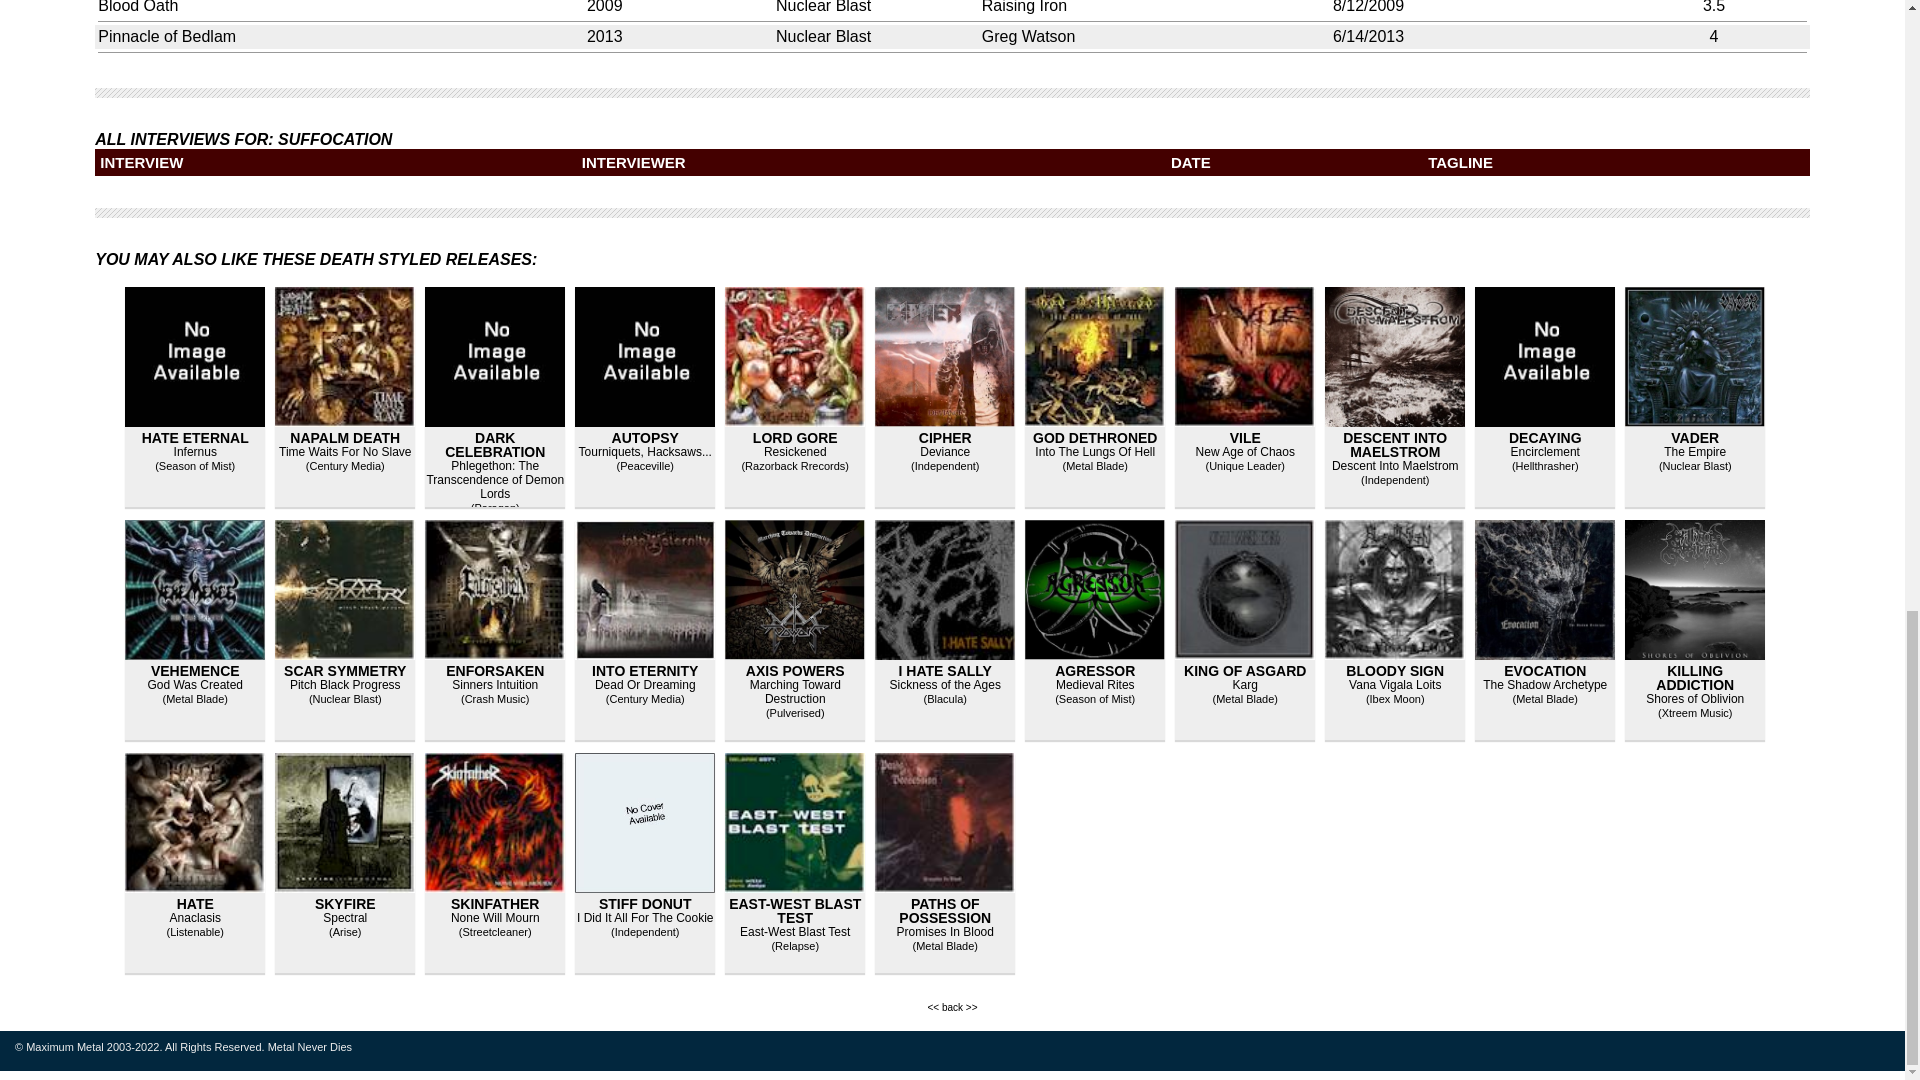 The width and height of the screenshot is (1920, 1080). I want to click on Infernus, so click(195, 452).